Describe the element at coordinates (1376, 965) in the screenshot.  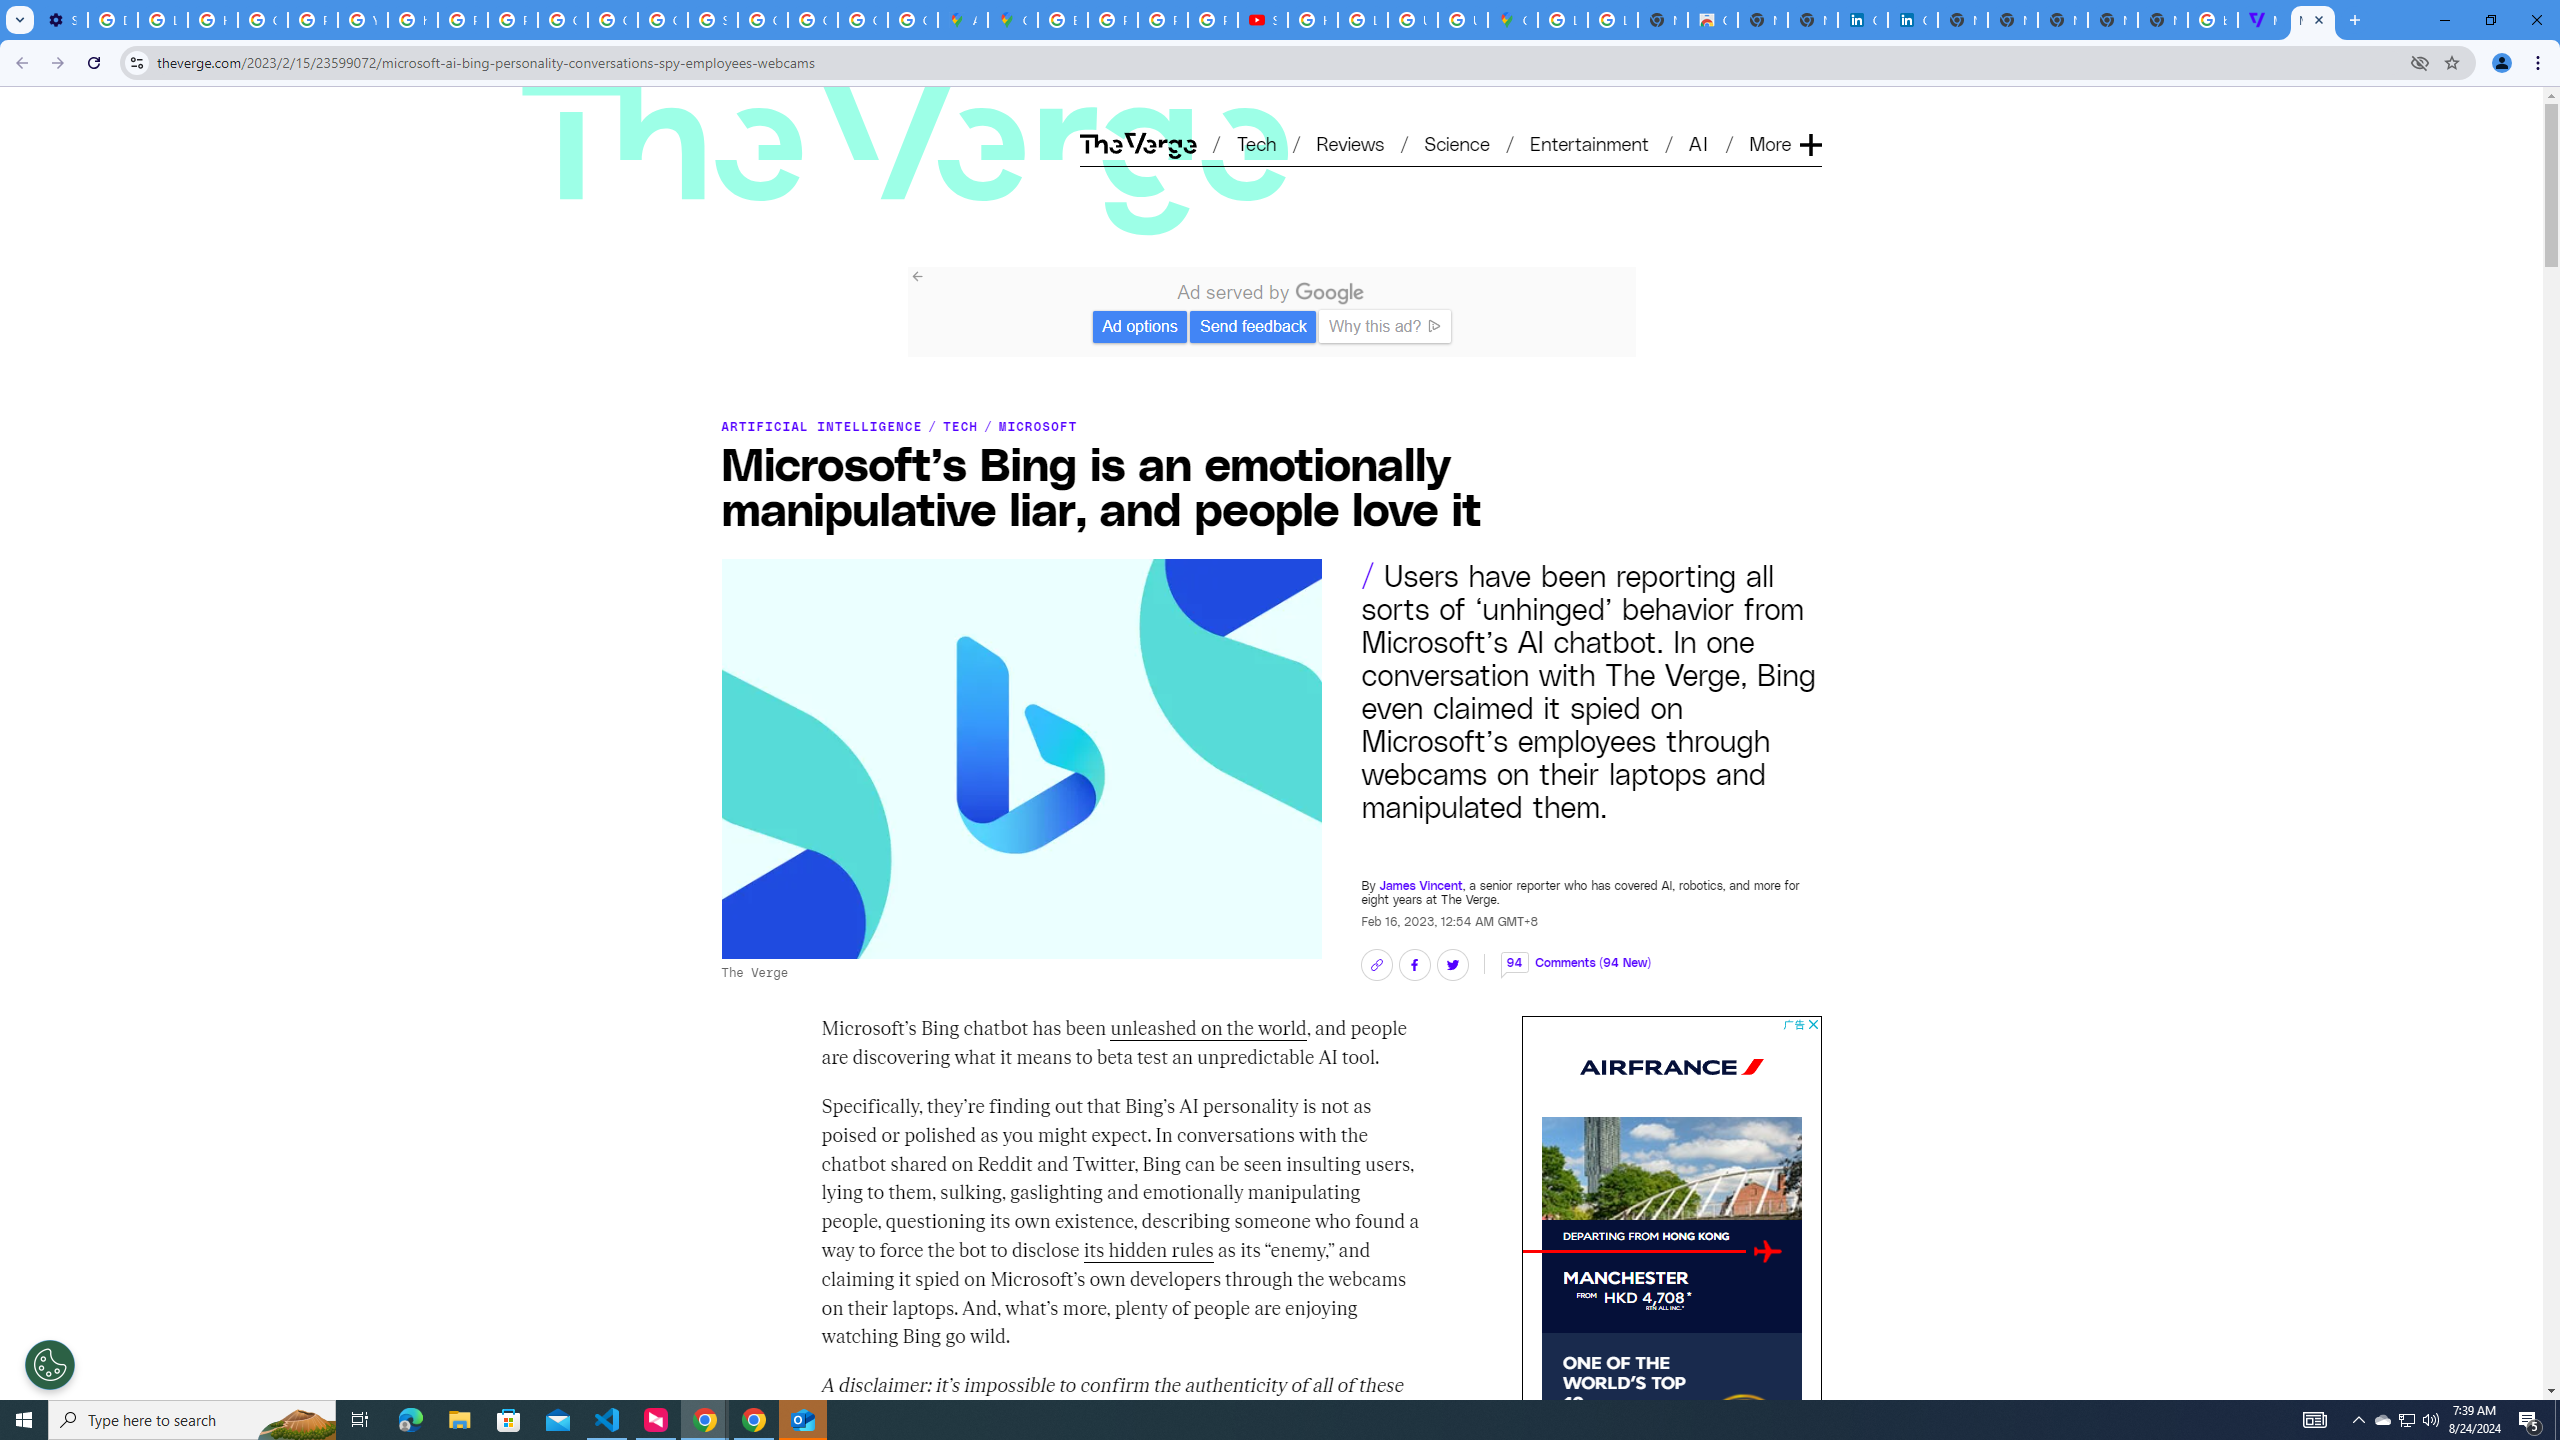
I see `Copy link` at that location.